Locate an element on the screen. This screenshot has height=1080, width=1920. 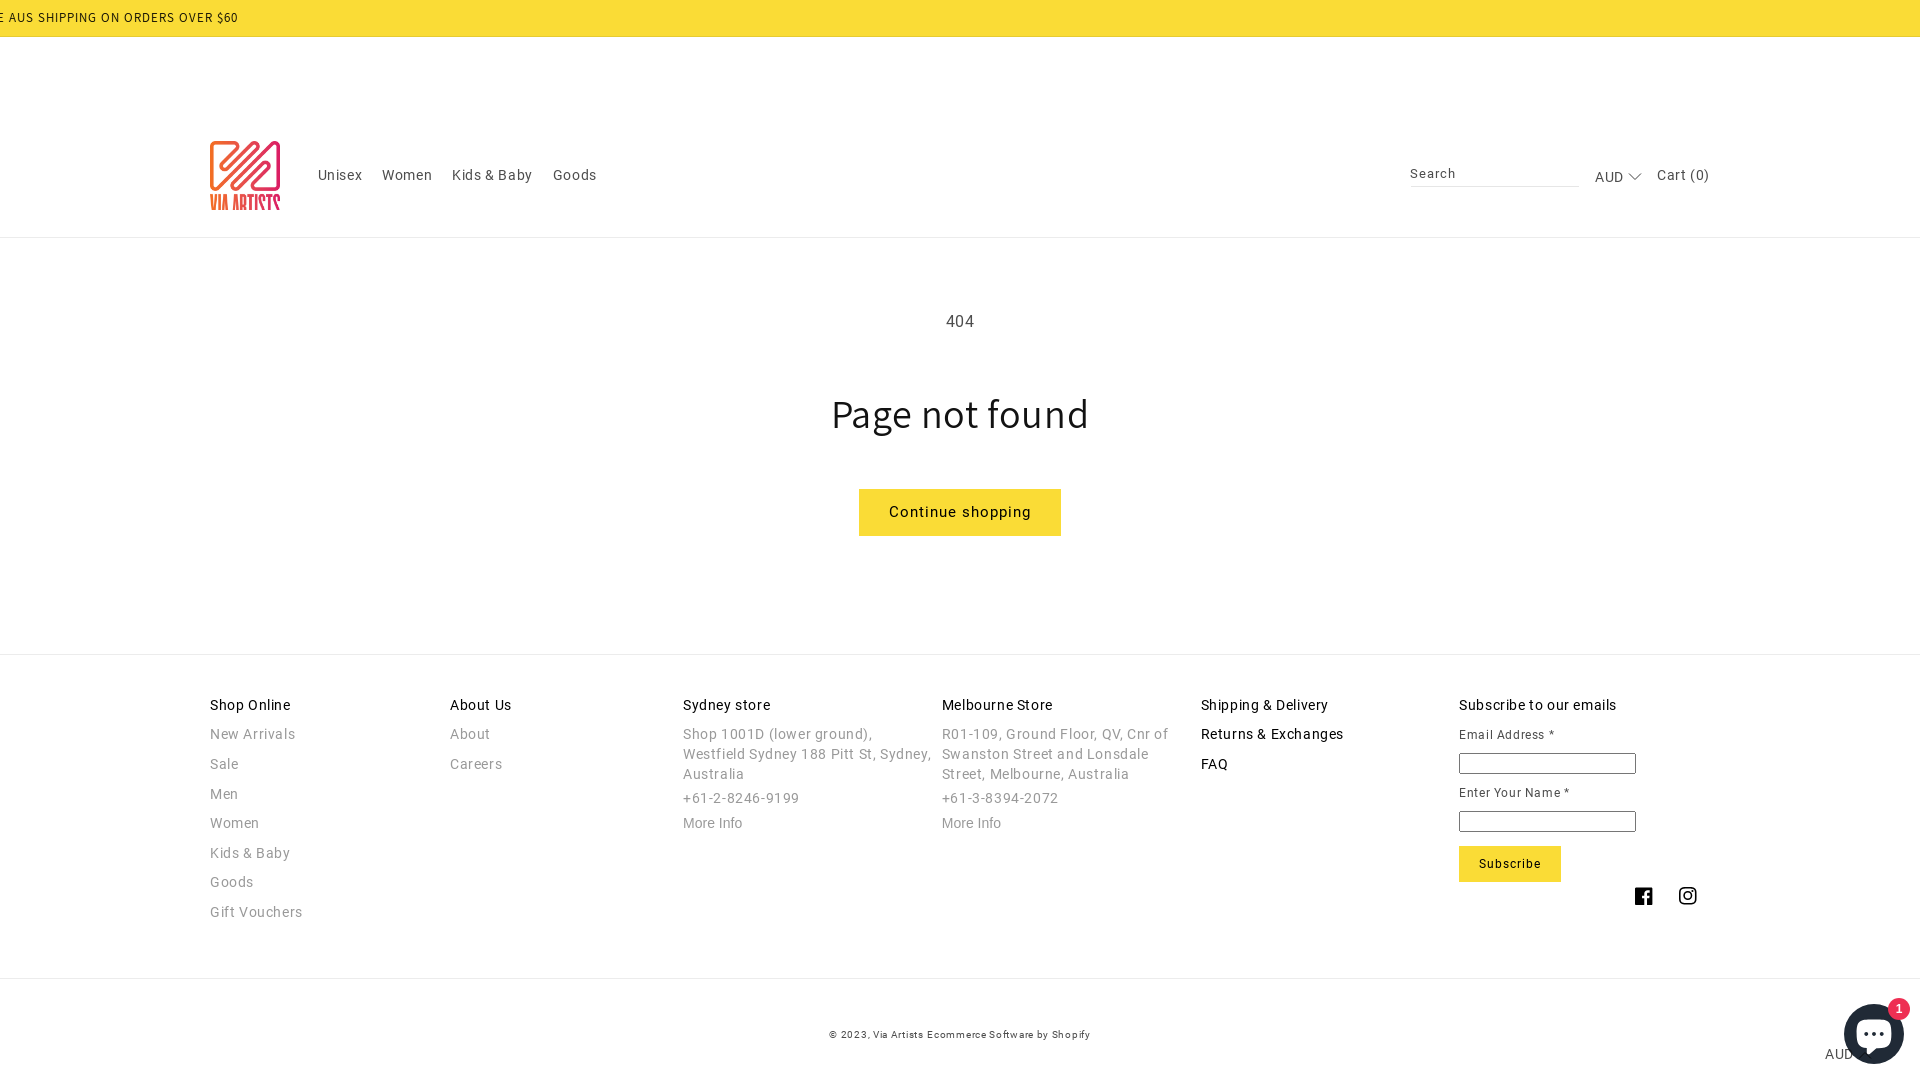
Shipping & Delivery is located at coordinates (1265, 706).